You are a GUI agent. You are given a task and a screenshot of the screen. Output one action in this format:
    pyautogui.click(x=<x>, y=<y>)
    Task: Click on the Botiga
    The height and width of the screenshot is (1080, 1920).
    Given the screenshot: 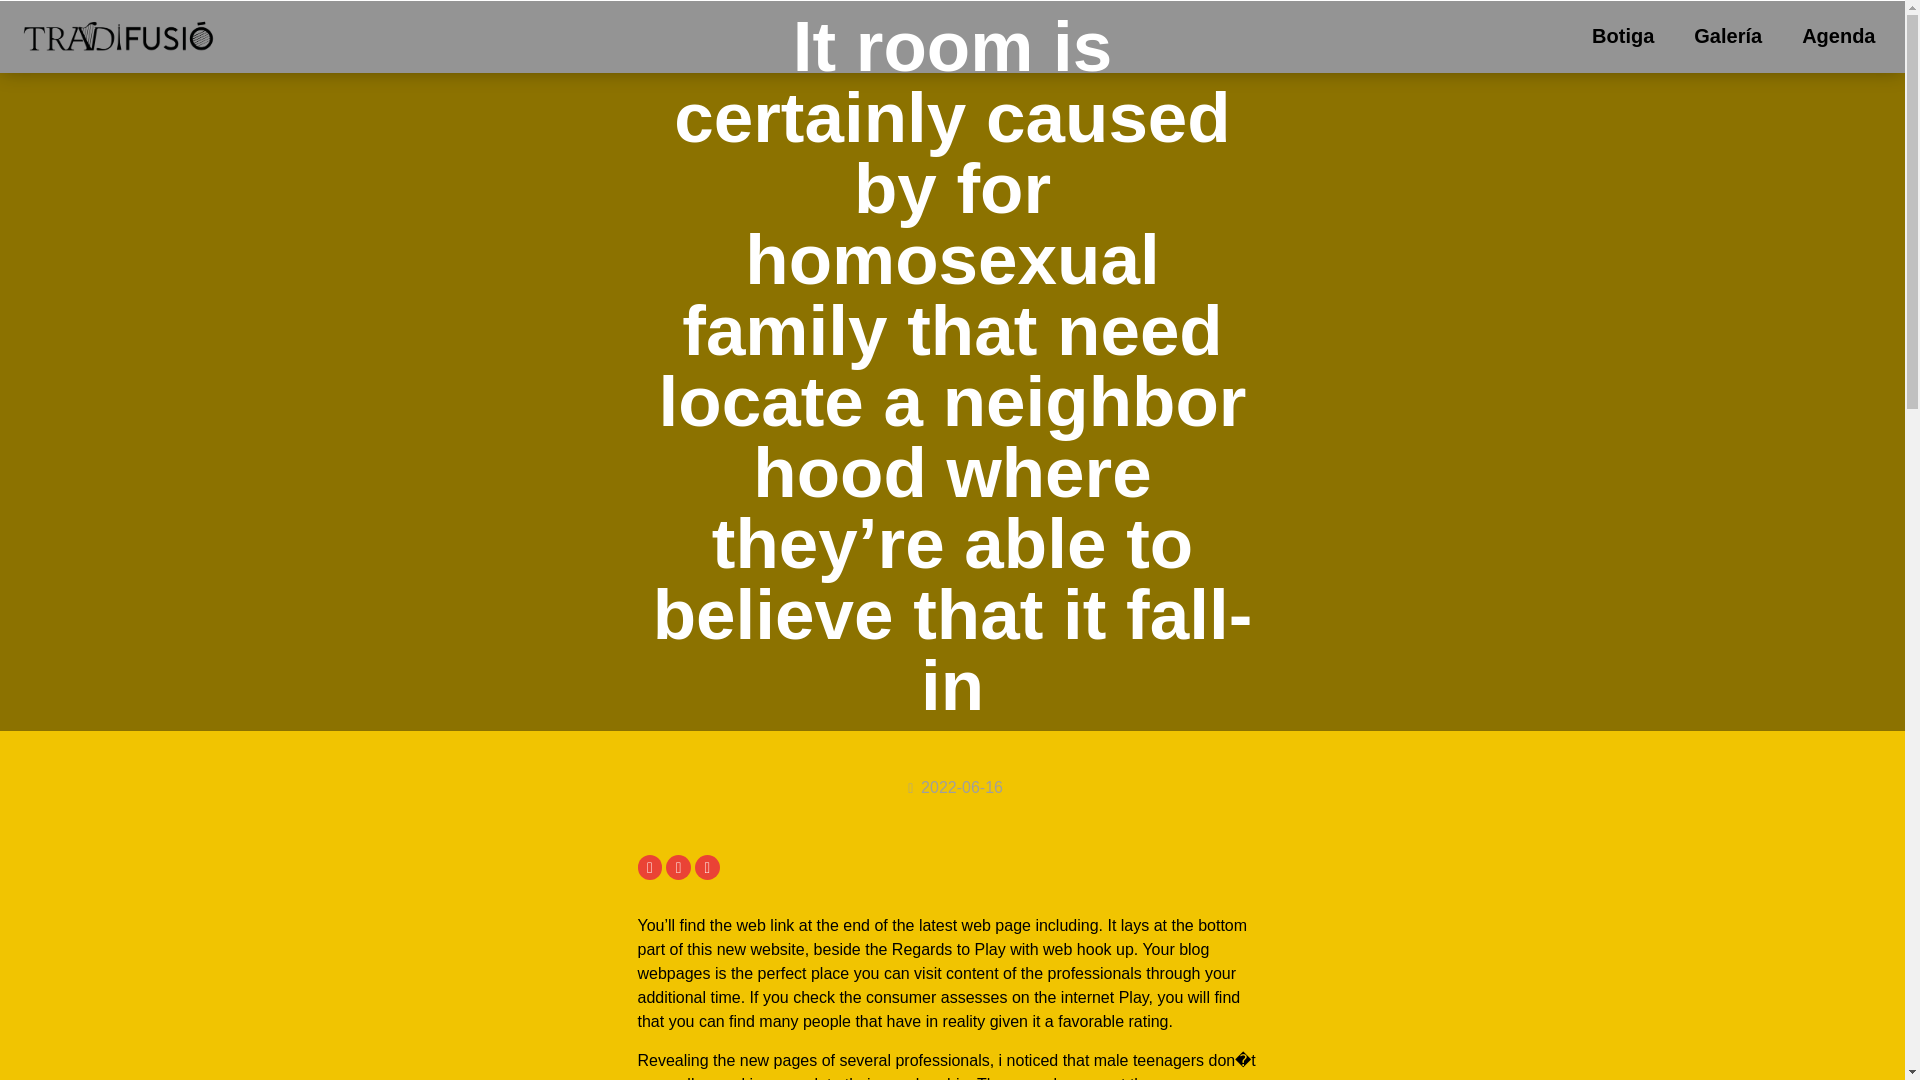 What is the action you would take?
    pyautogui.click(x=1623, y=36)
    